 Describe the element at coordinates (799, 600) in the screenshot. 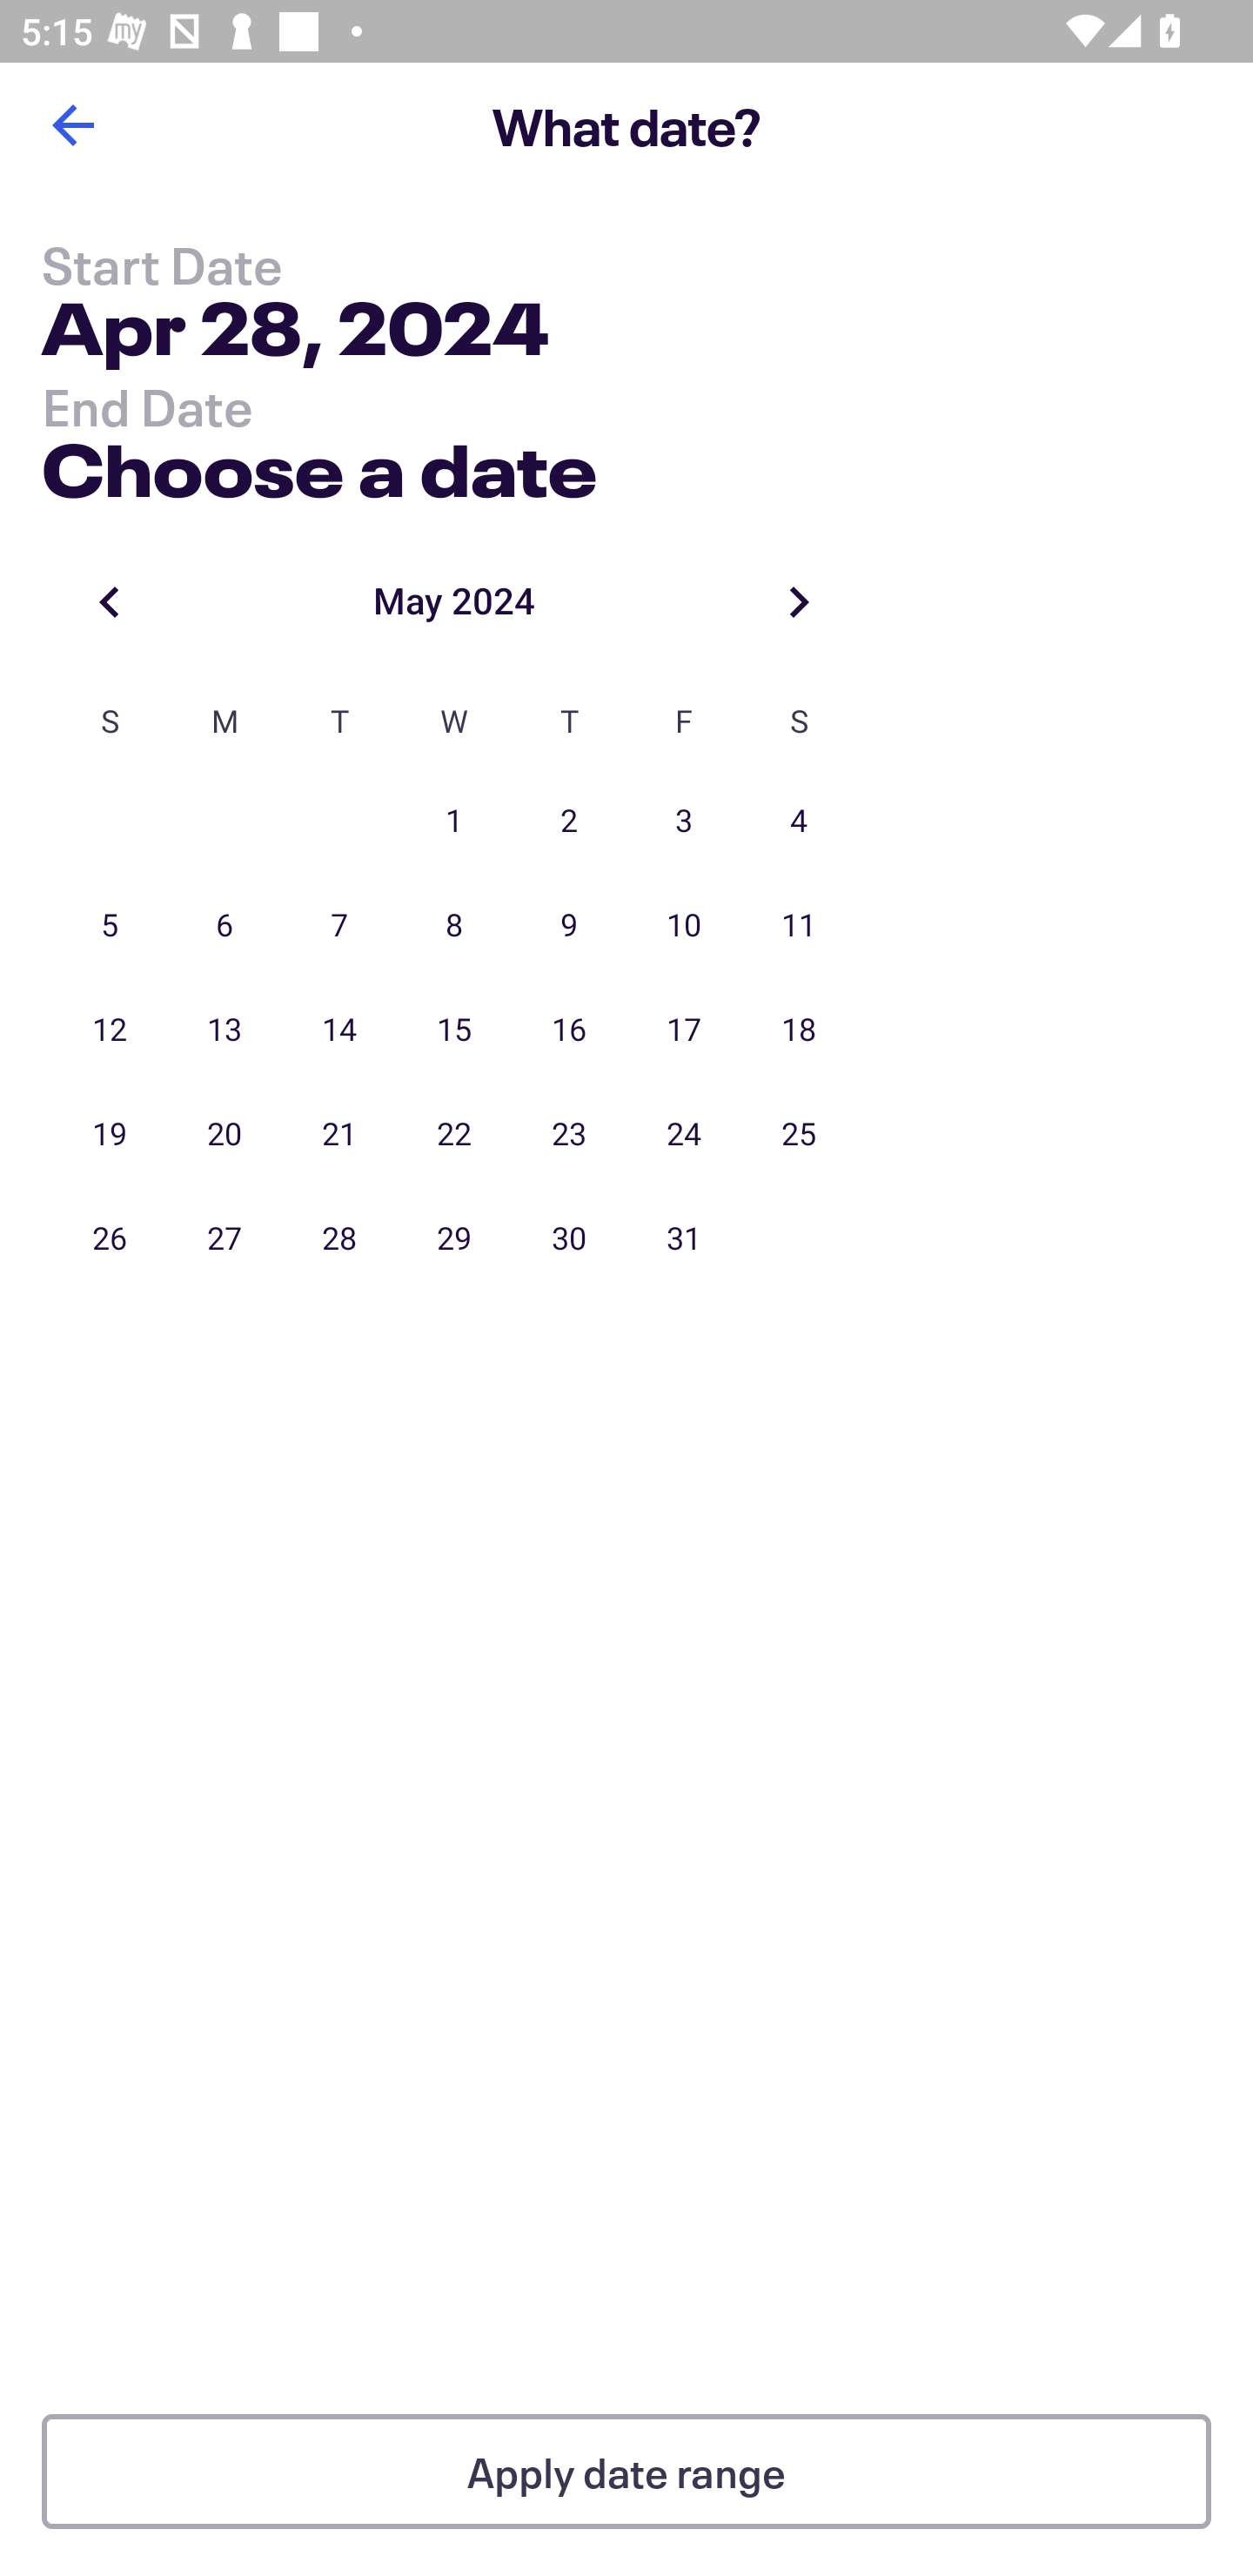

I see `Next month` at that location.